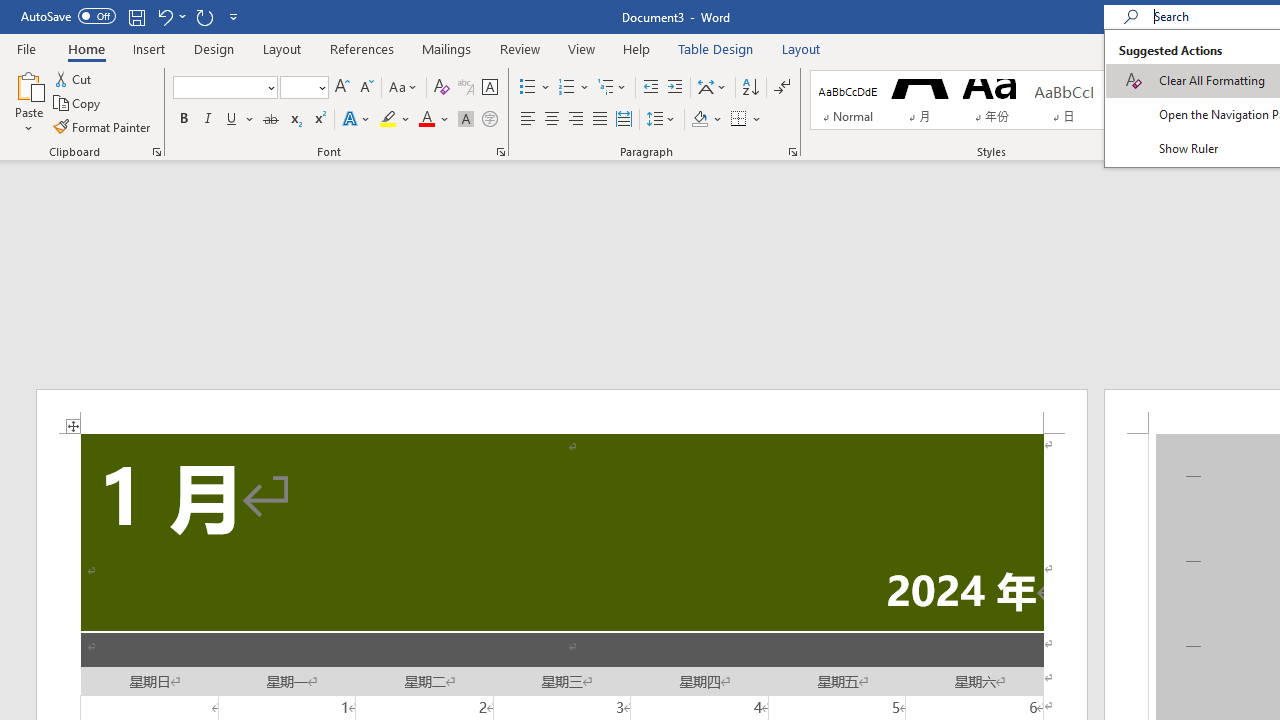 The height and width of the screenshot is (720, 1280). Describe the element at coordinates (466, 120) in the screenshot. I see `Character Shading` at that location.